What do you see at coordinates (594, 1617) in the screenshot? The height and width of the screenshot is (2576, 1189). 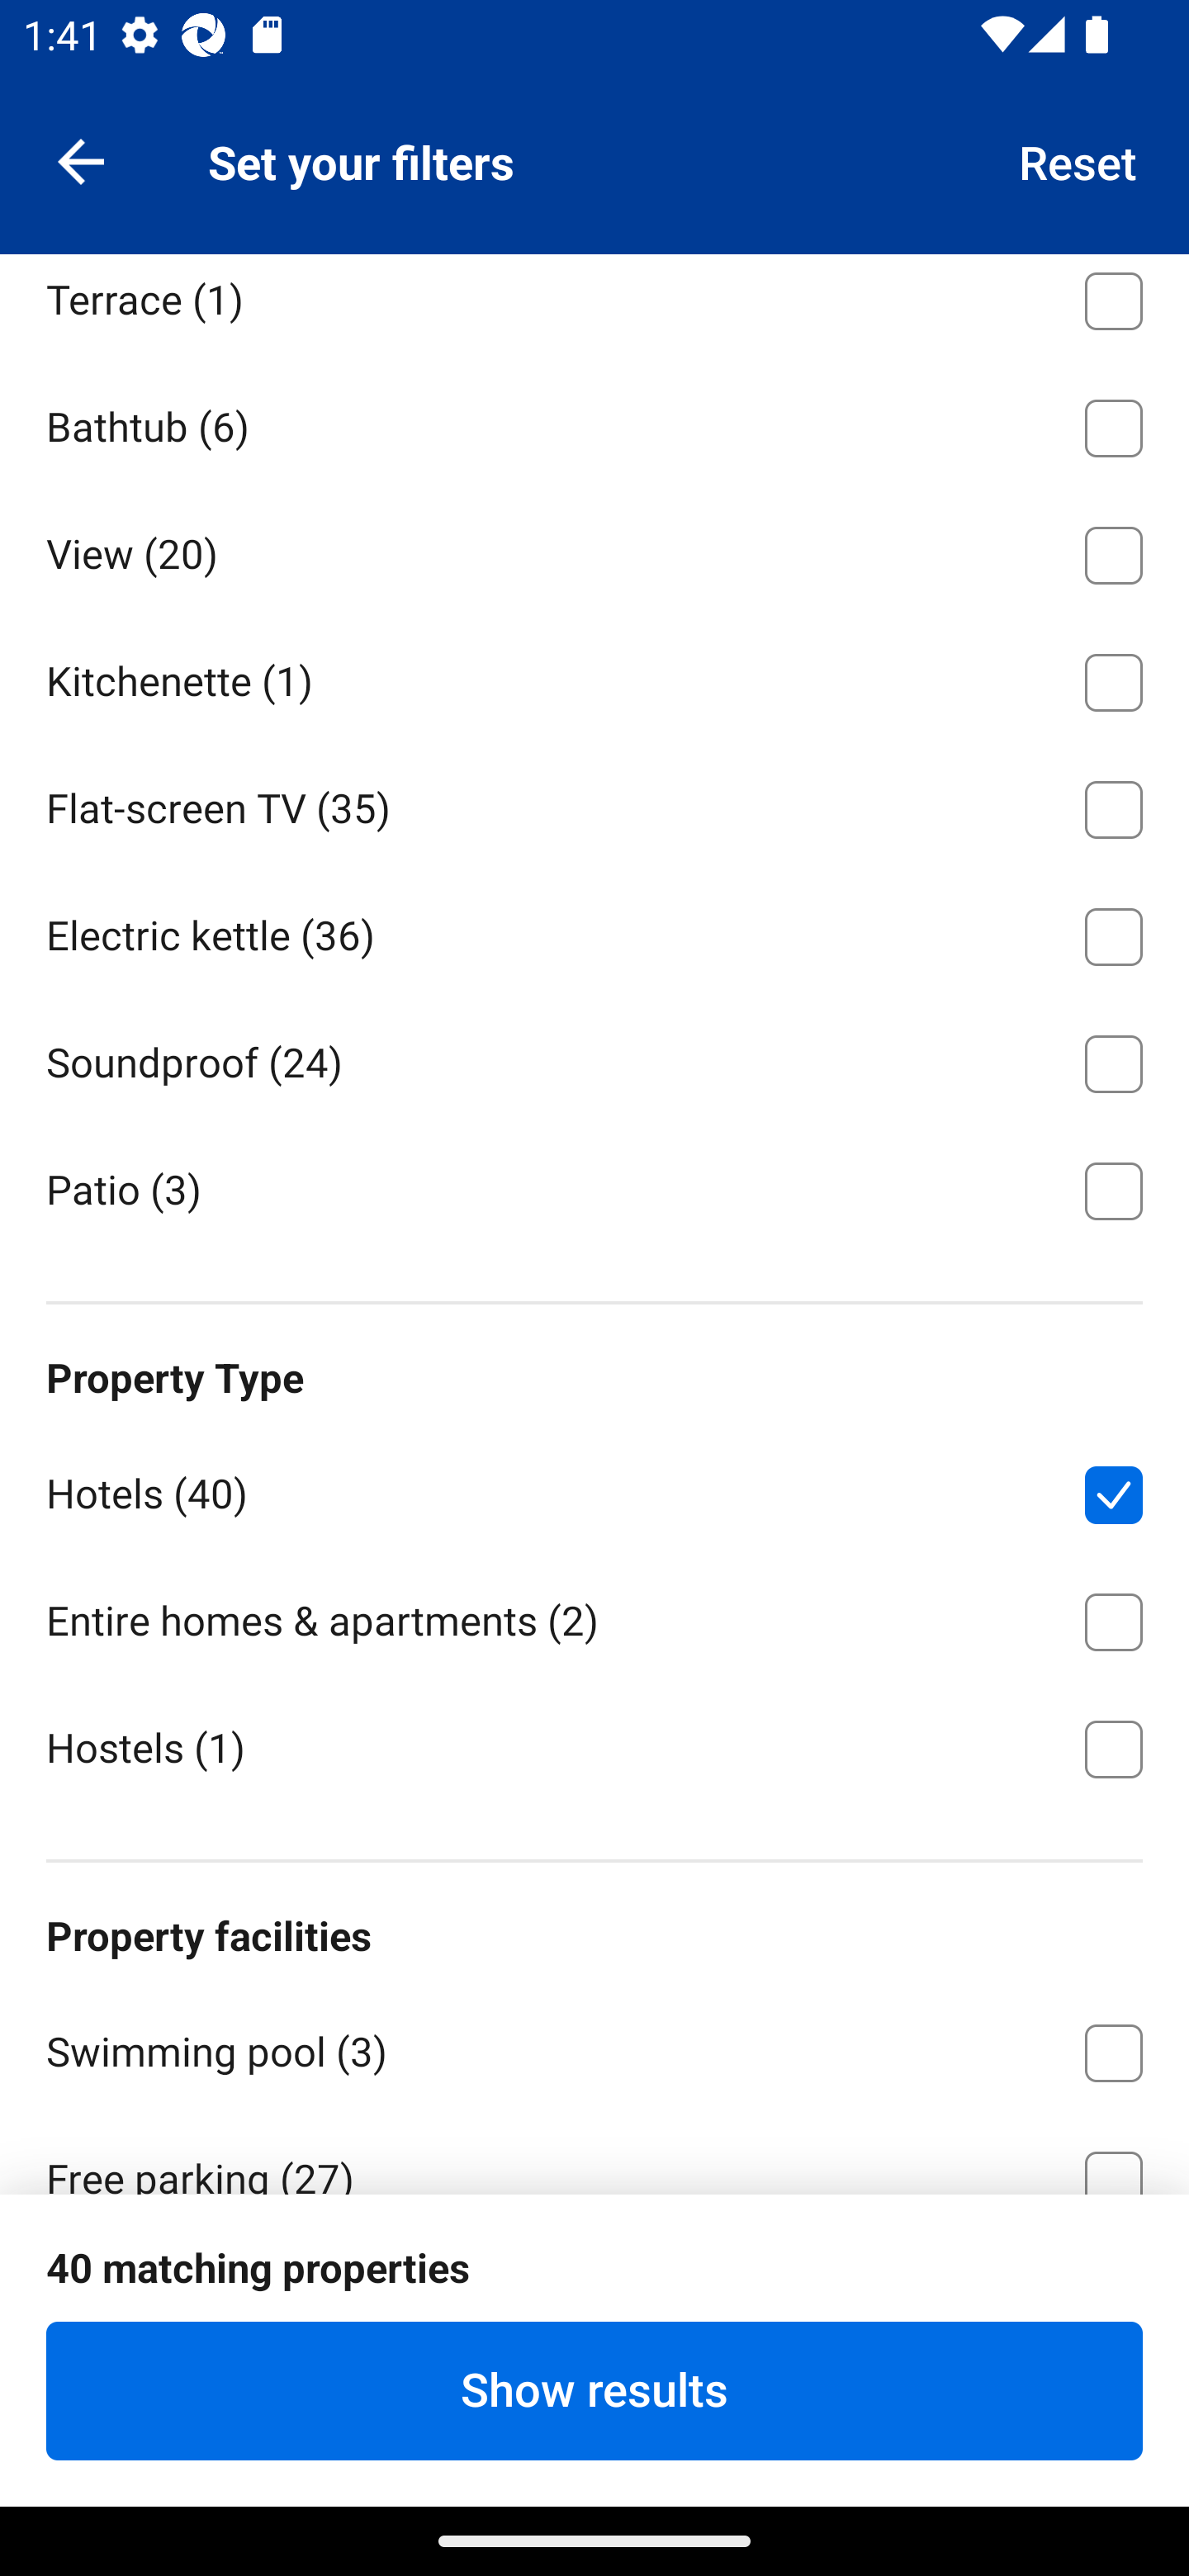 I see `Entire homes & apartments ⁦(2)` at bounding box center [594, 1617].